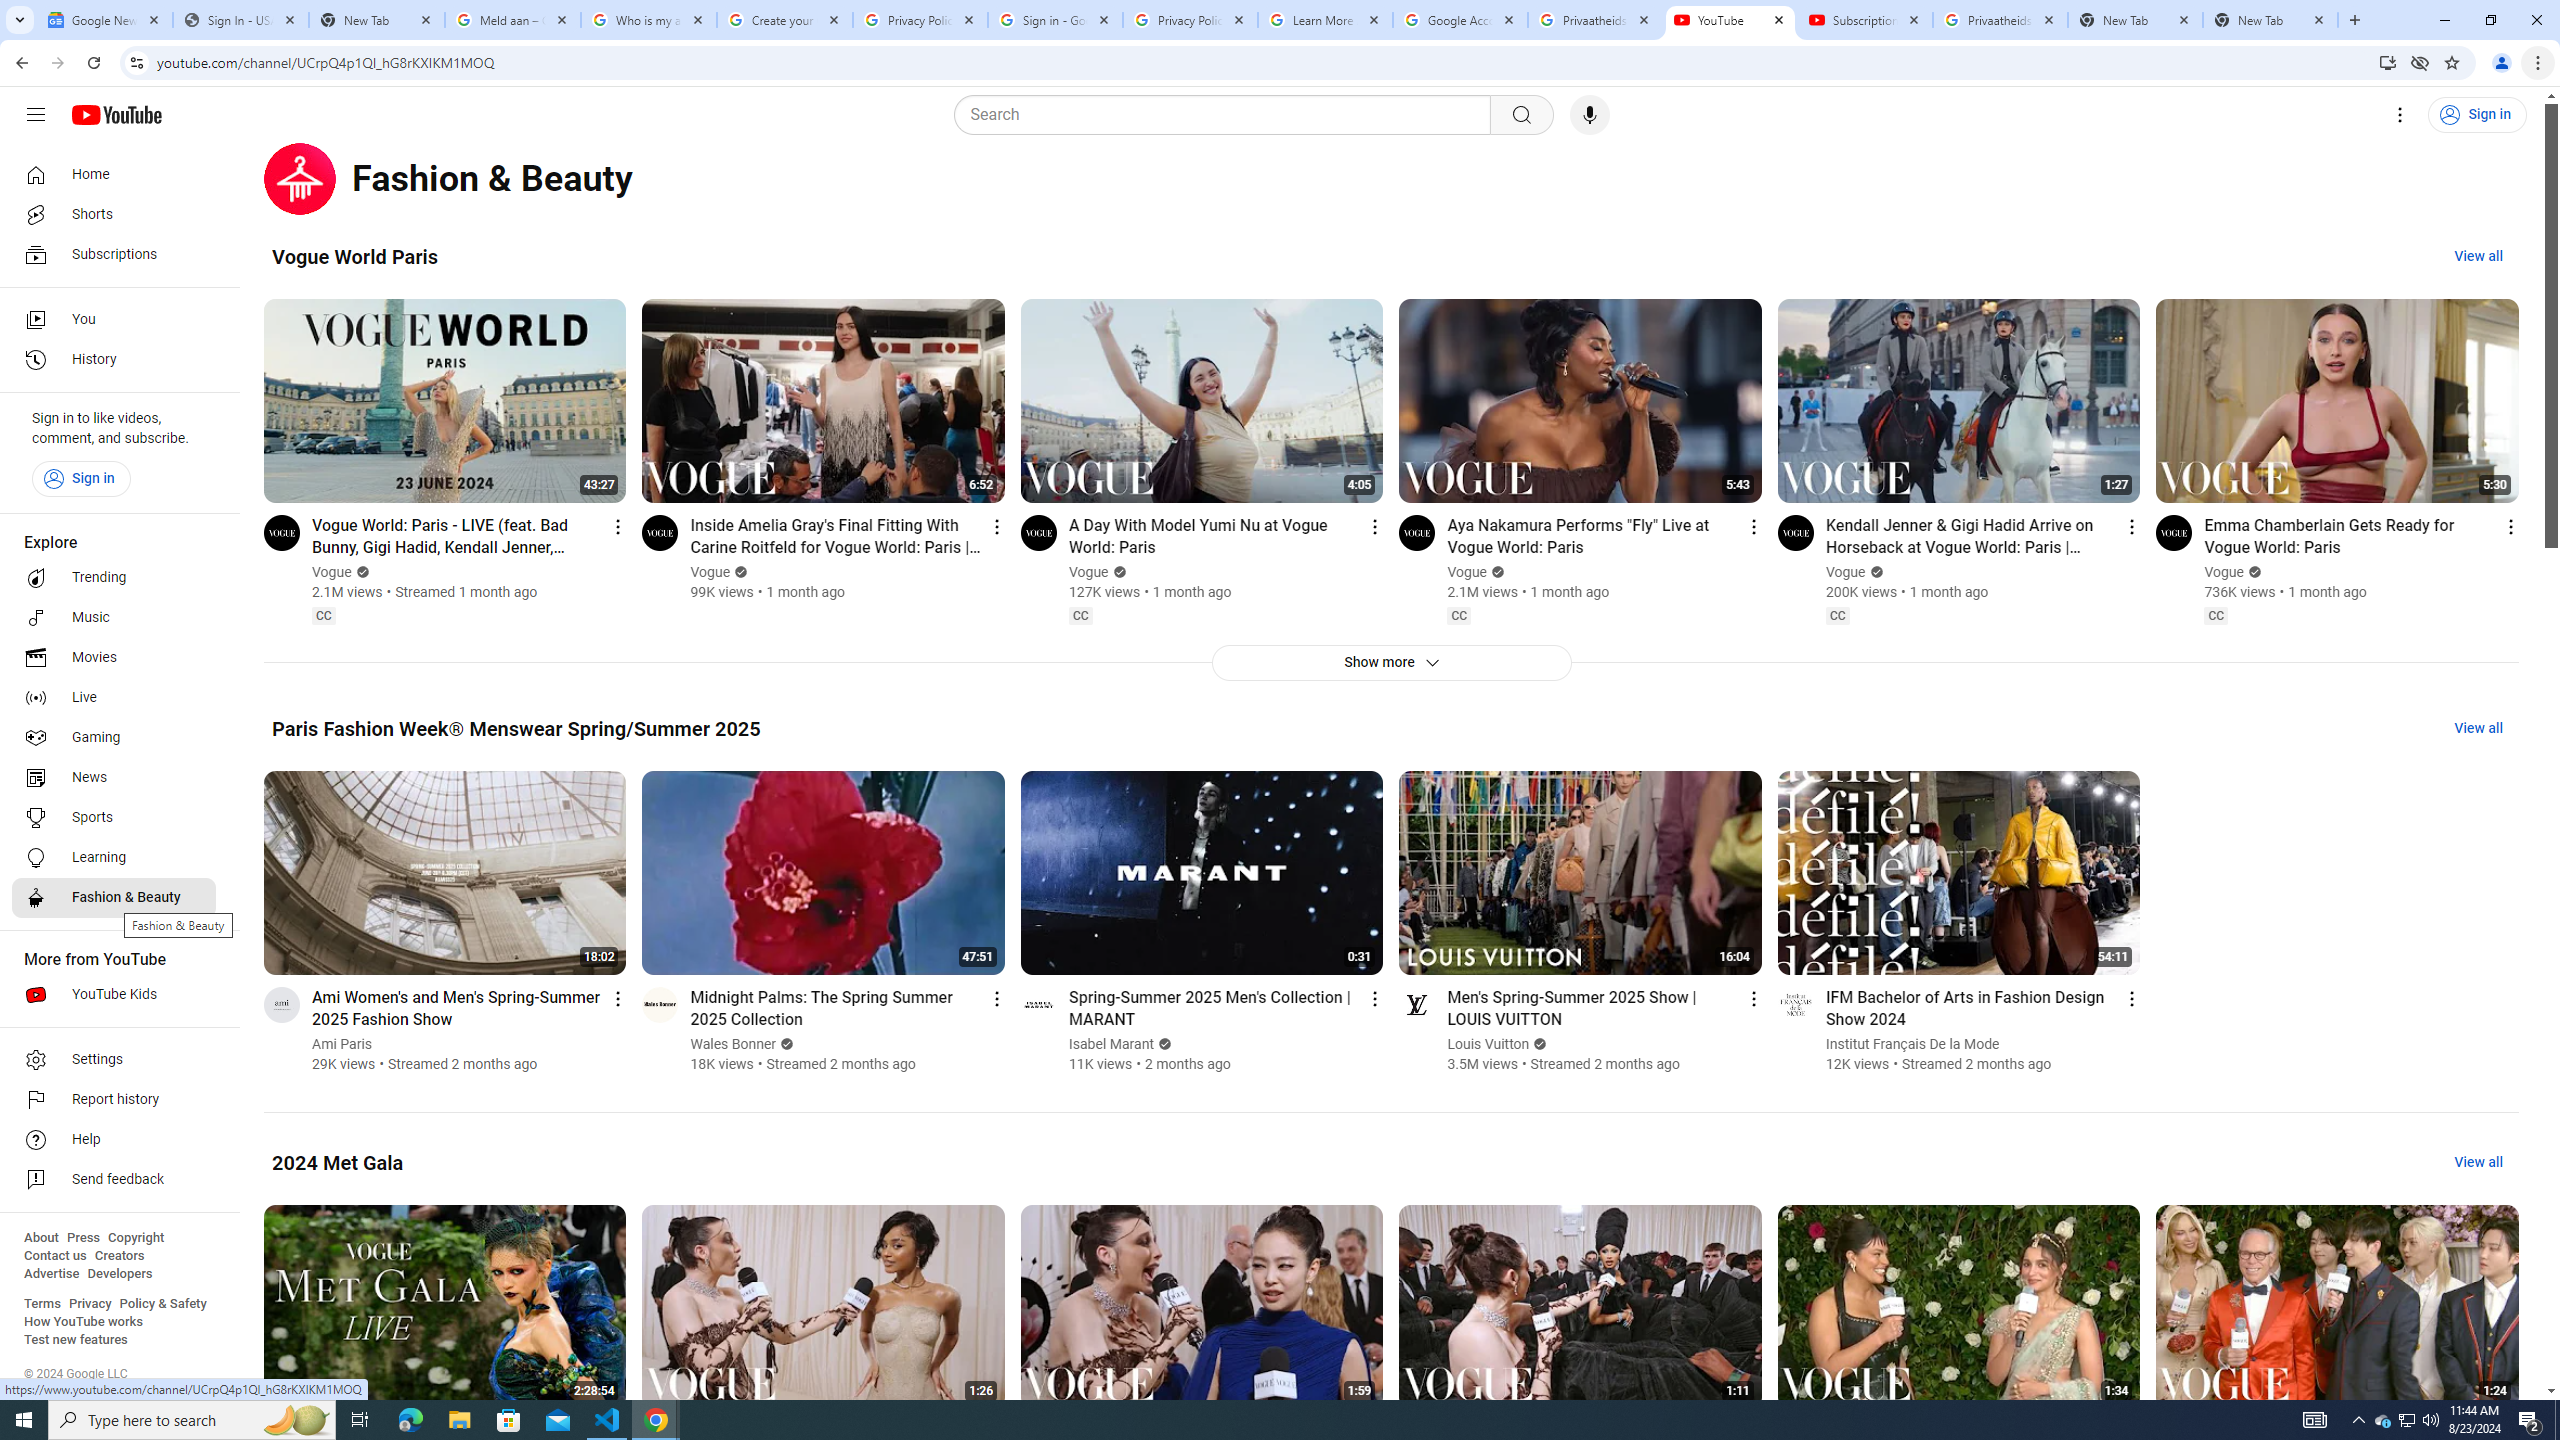  What do you see at coordinates (240, 20) in the screenshot?
I see `Sign In - USA TODAY` at bounding box center [240, 20].